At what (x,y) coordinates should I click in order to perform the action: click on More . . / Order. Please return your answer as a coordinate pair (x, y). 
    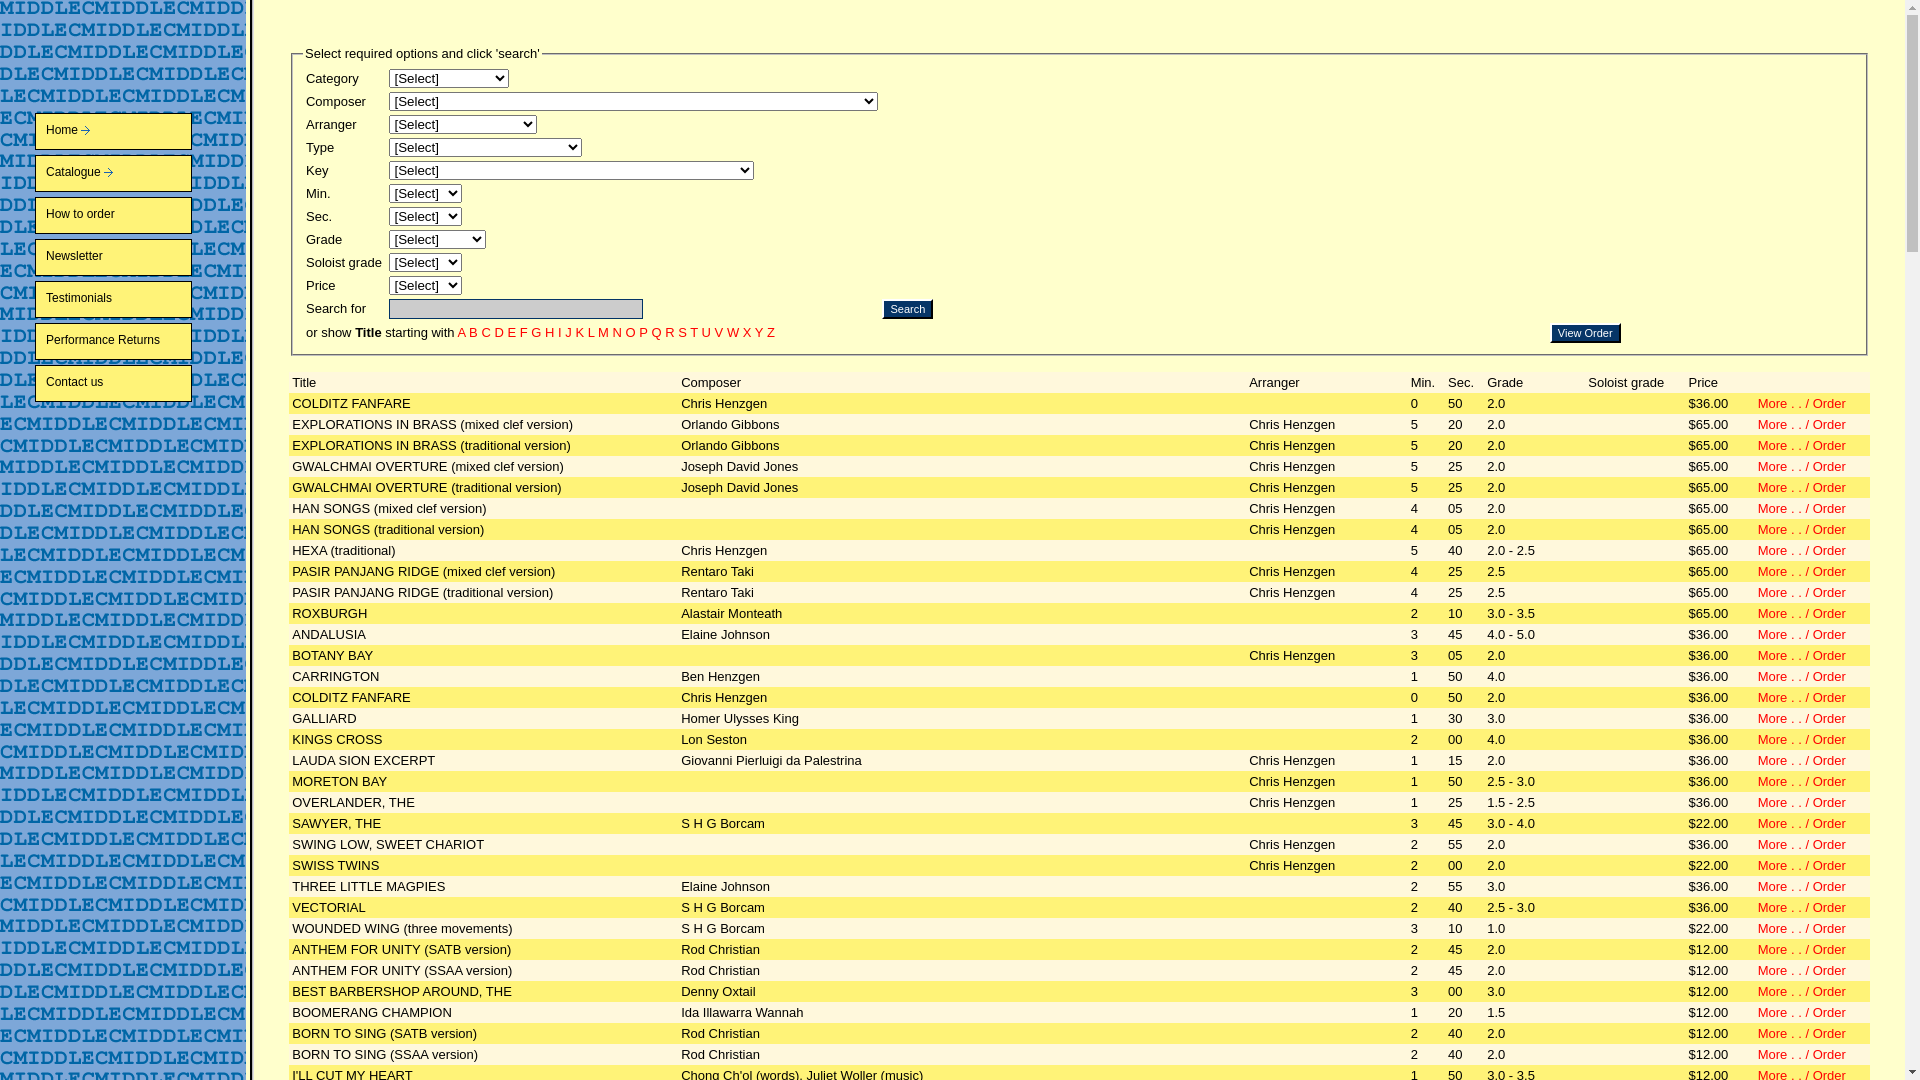
    Looking at the image, I should click on (1802, 760).